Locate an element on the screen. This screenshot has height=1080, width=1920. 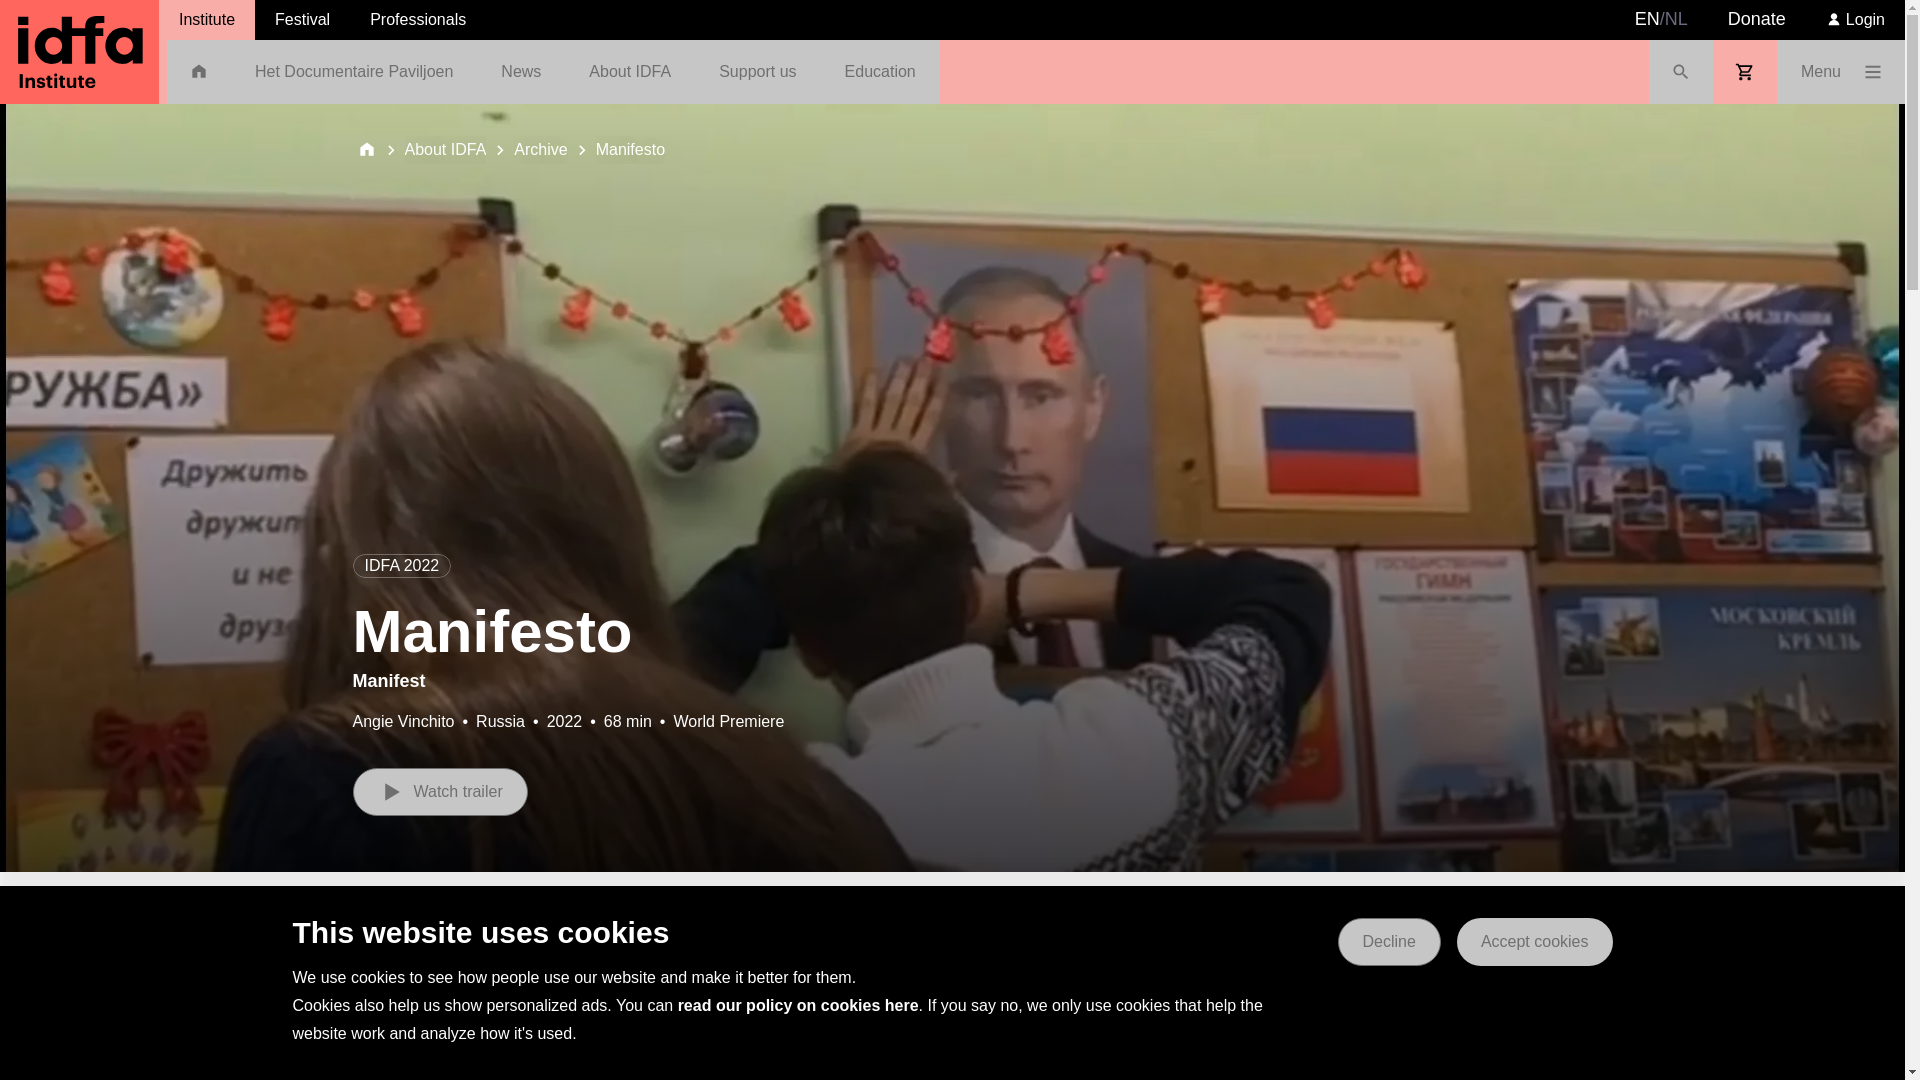
Education is located at coordinates (880, 71).